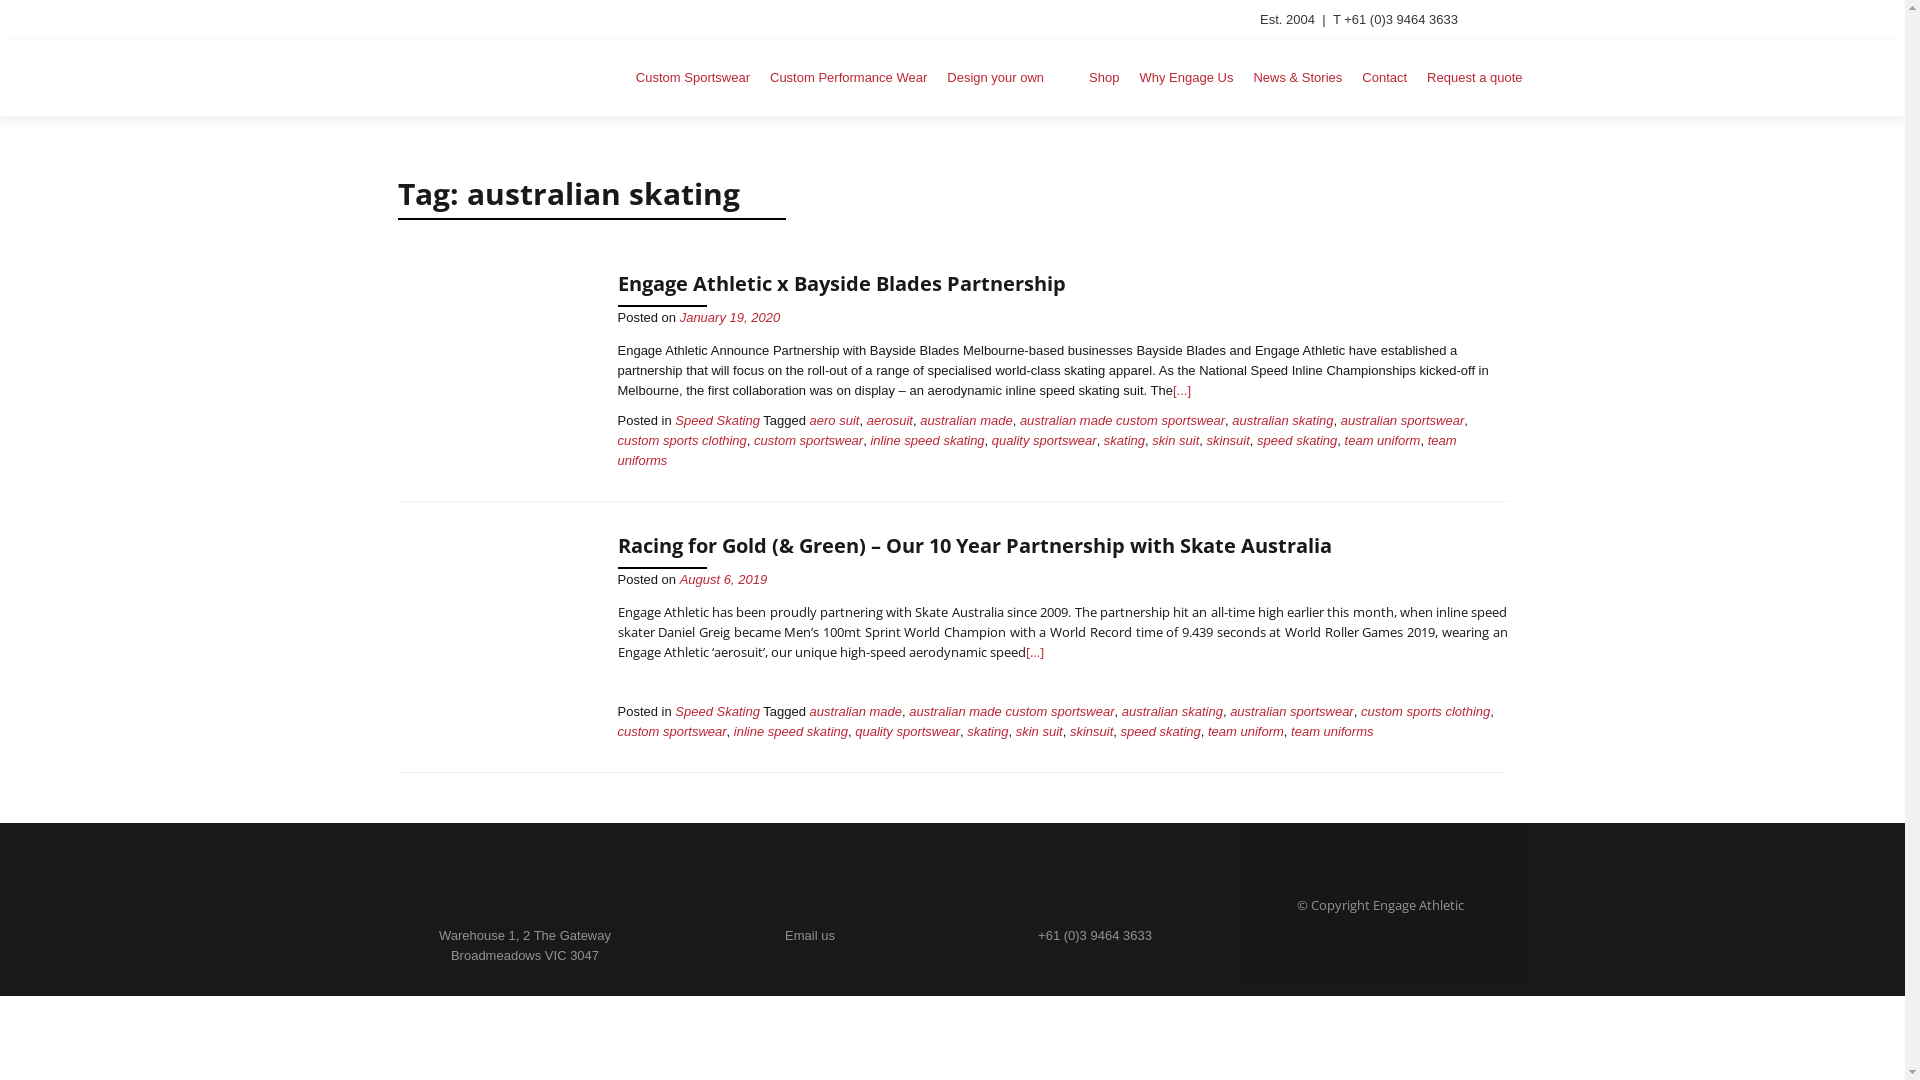  Describe the element at coordinates (718, 420) in the screenshot. I see `Speed Skating` at that location.